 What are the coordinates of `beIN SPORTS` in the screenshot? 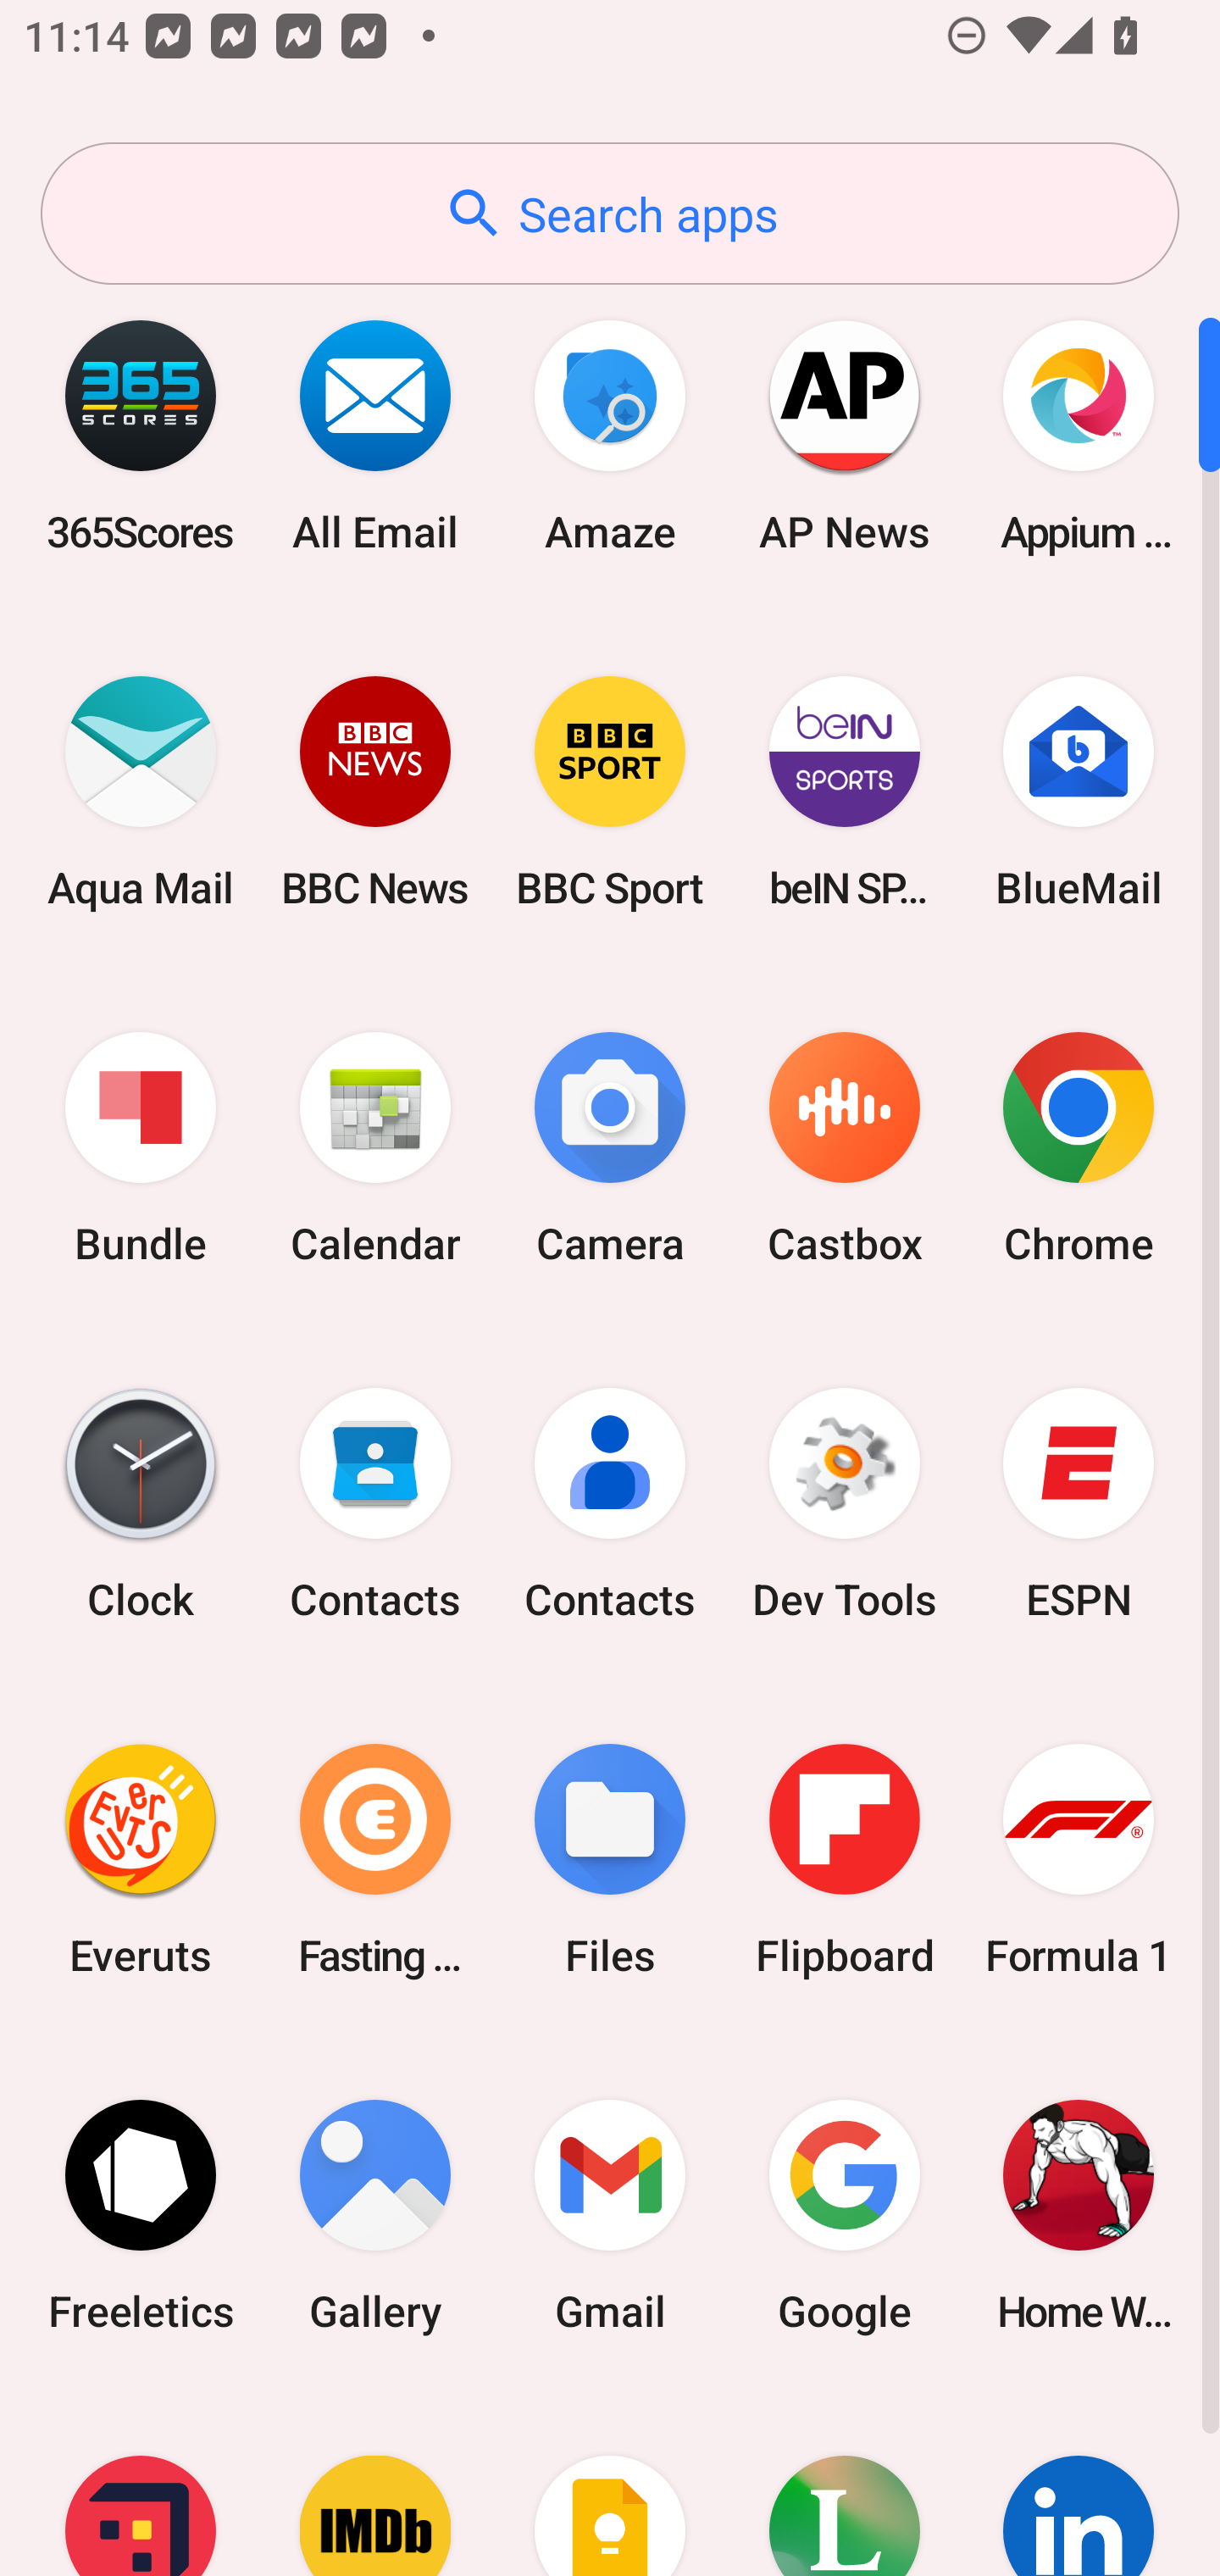 It's located at (844, 791).